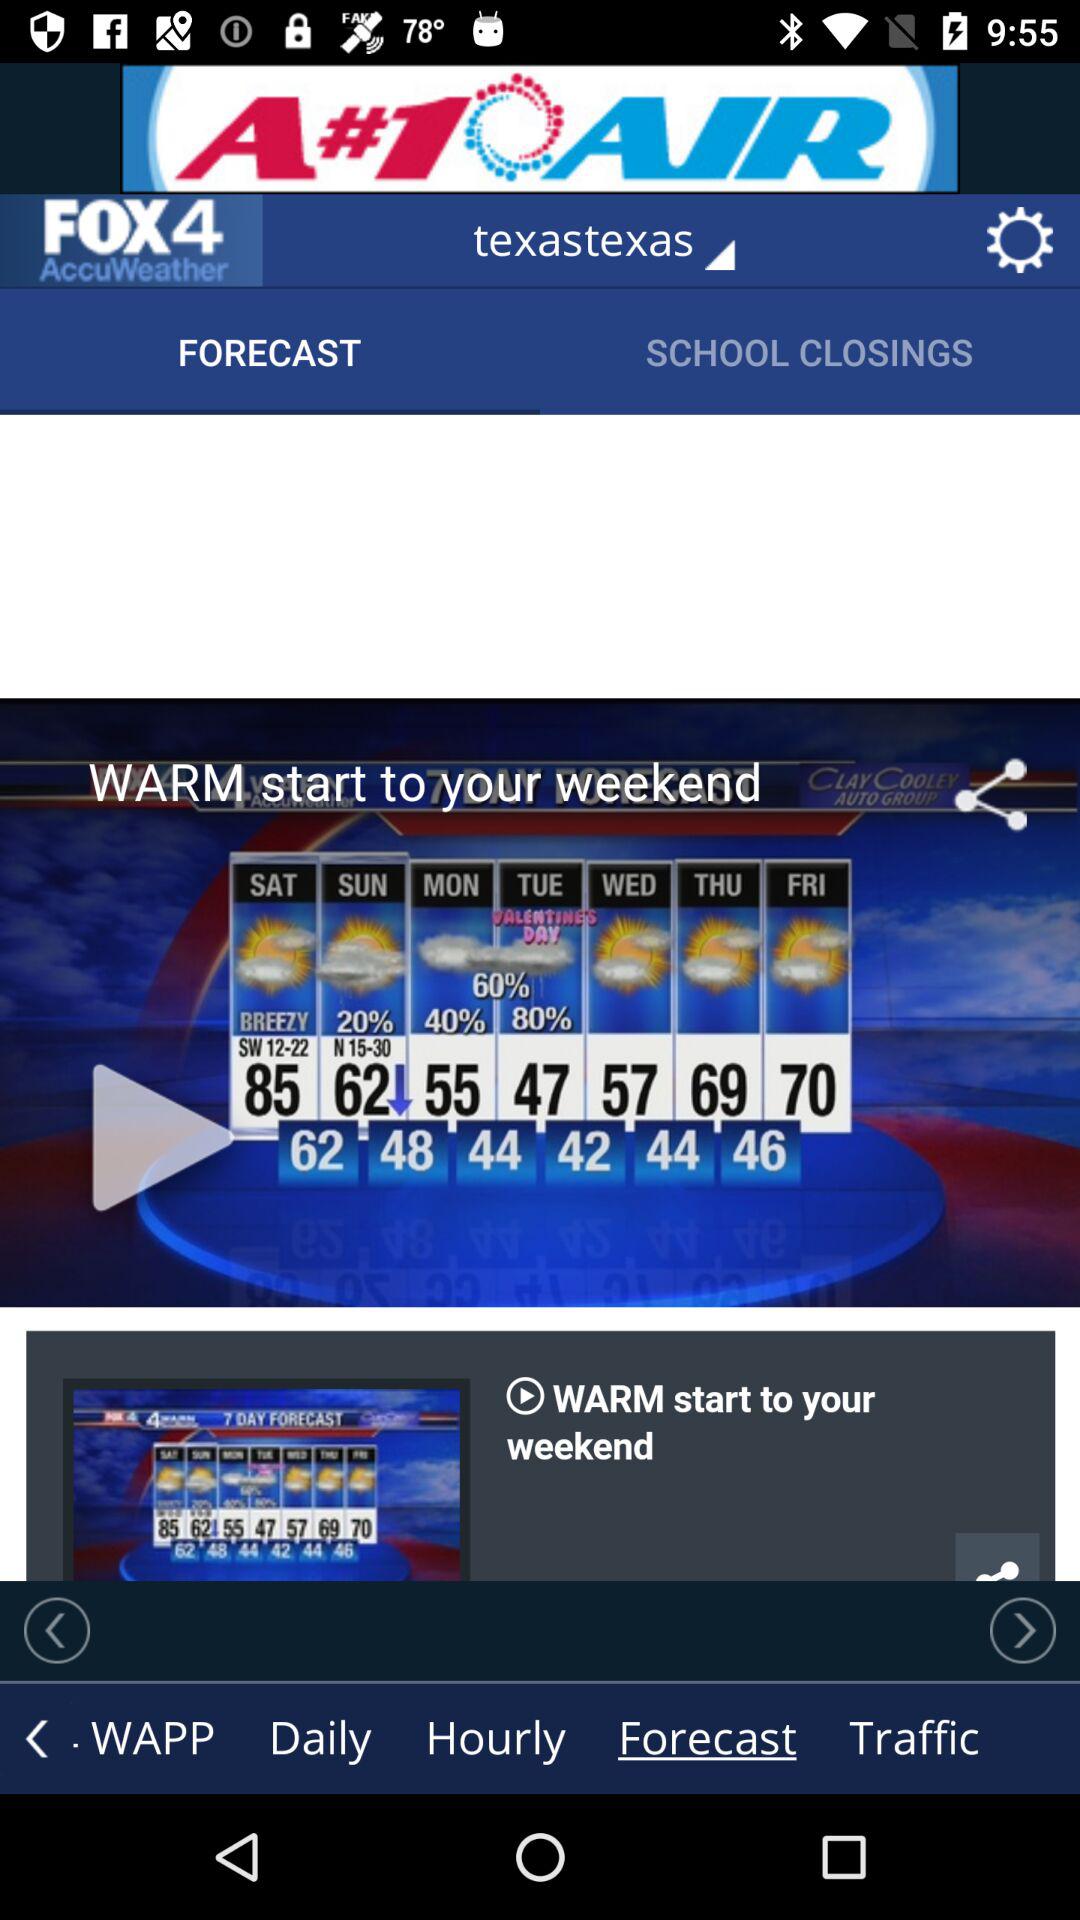 Image resolution: width=1080 pixels, height=1920 pixels. I want to click on see more options, so click(36, 1738).